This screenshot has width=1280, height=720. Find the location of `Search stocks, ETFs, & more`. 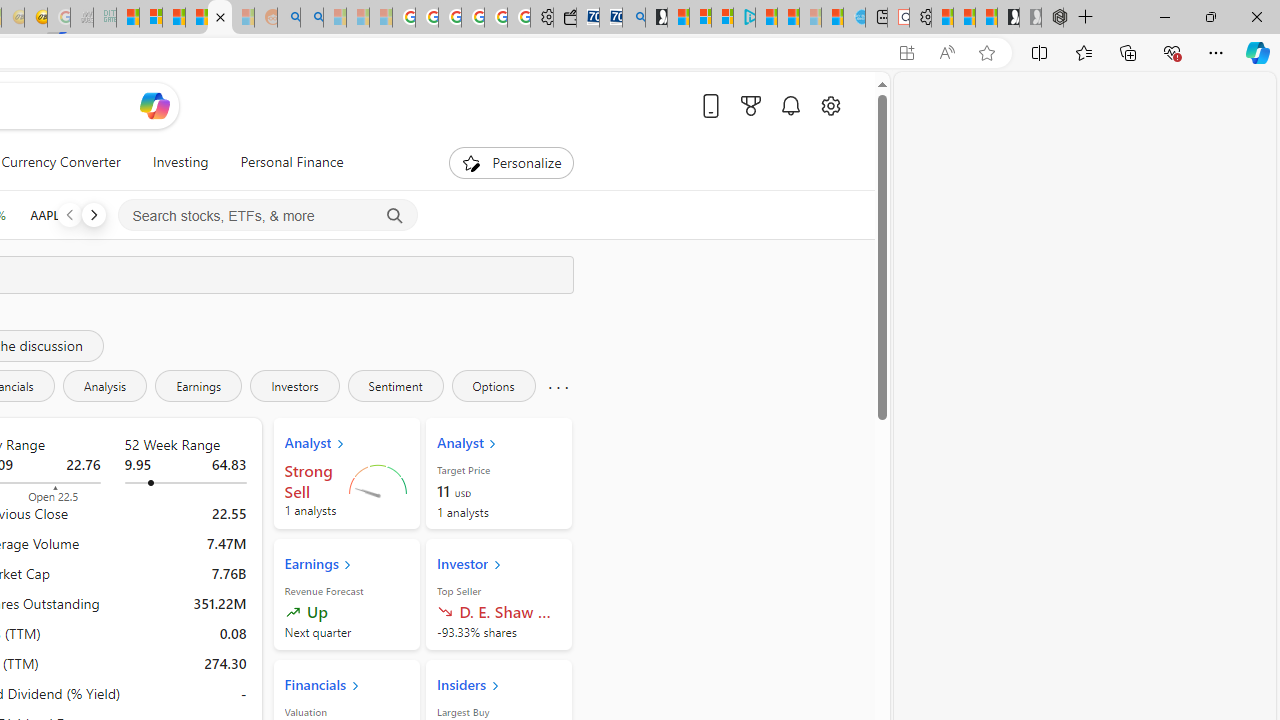

Search stocks, ETFs, & more is located at coordinates (268, 216).